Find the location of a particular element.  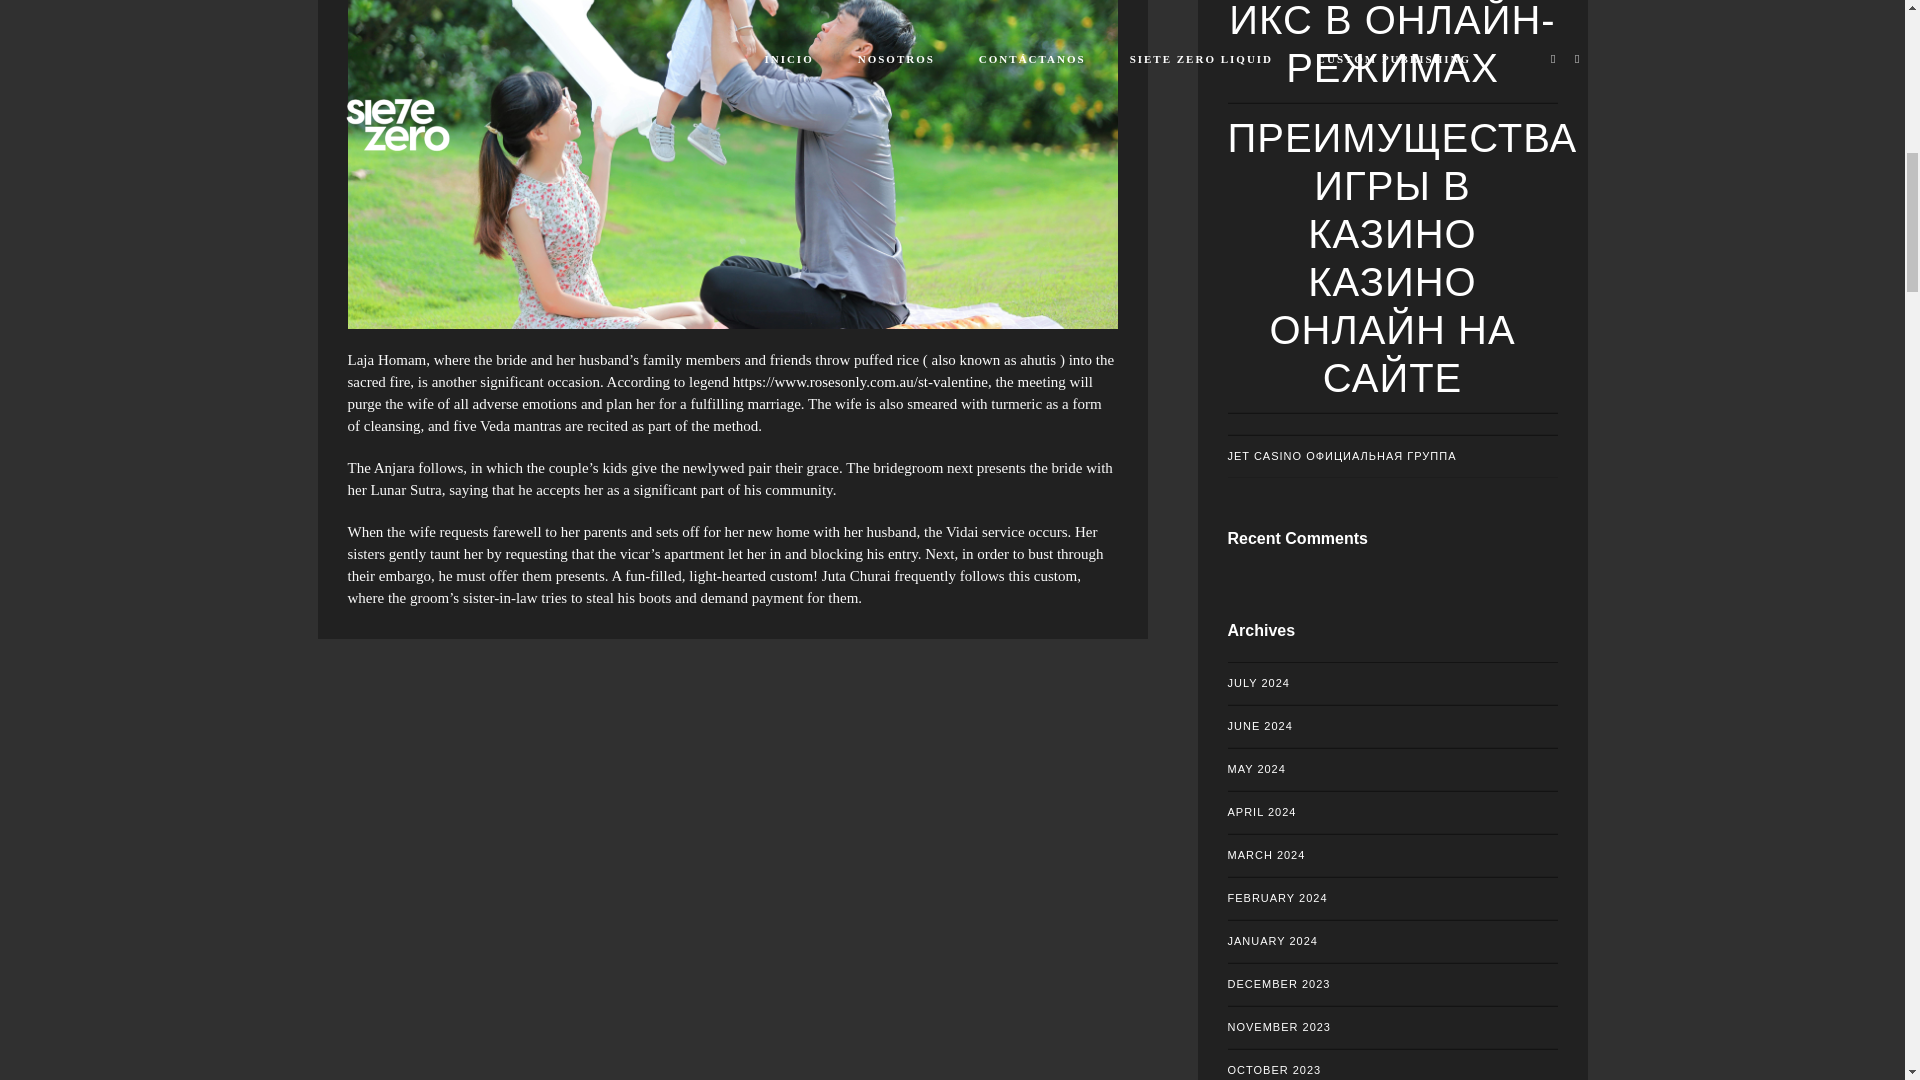

OCTOBER 2023 is located at coordinates (1392, 1064).